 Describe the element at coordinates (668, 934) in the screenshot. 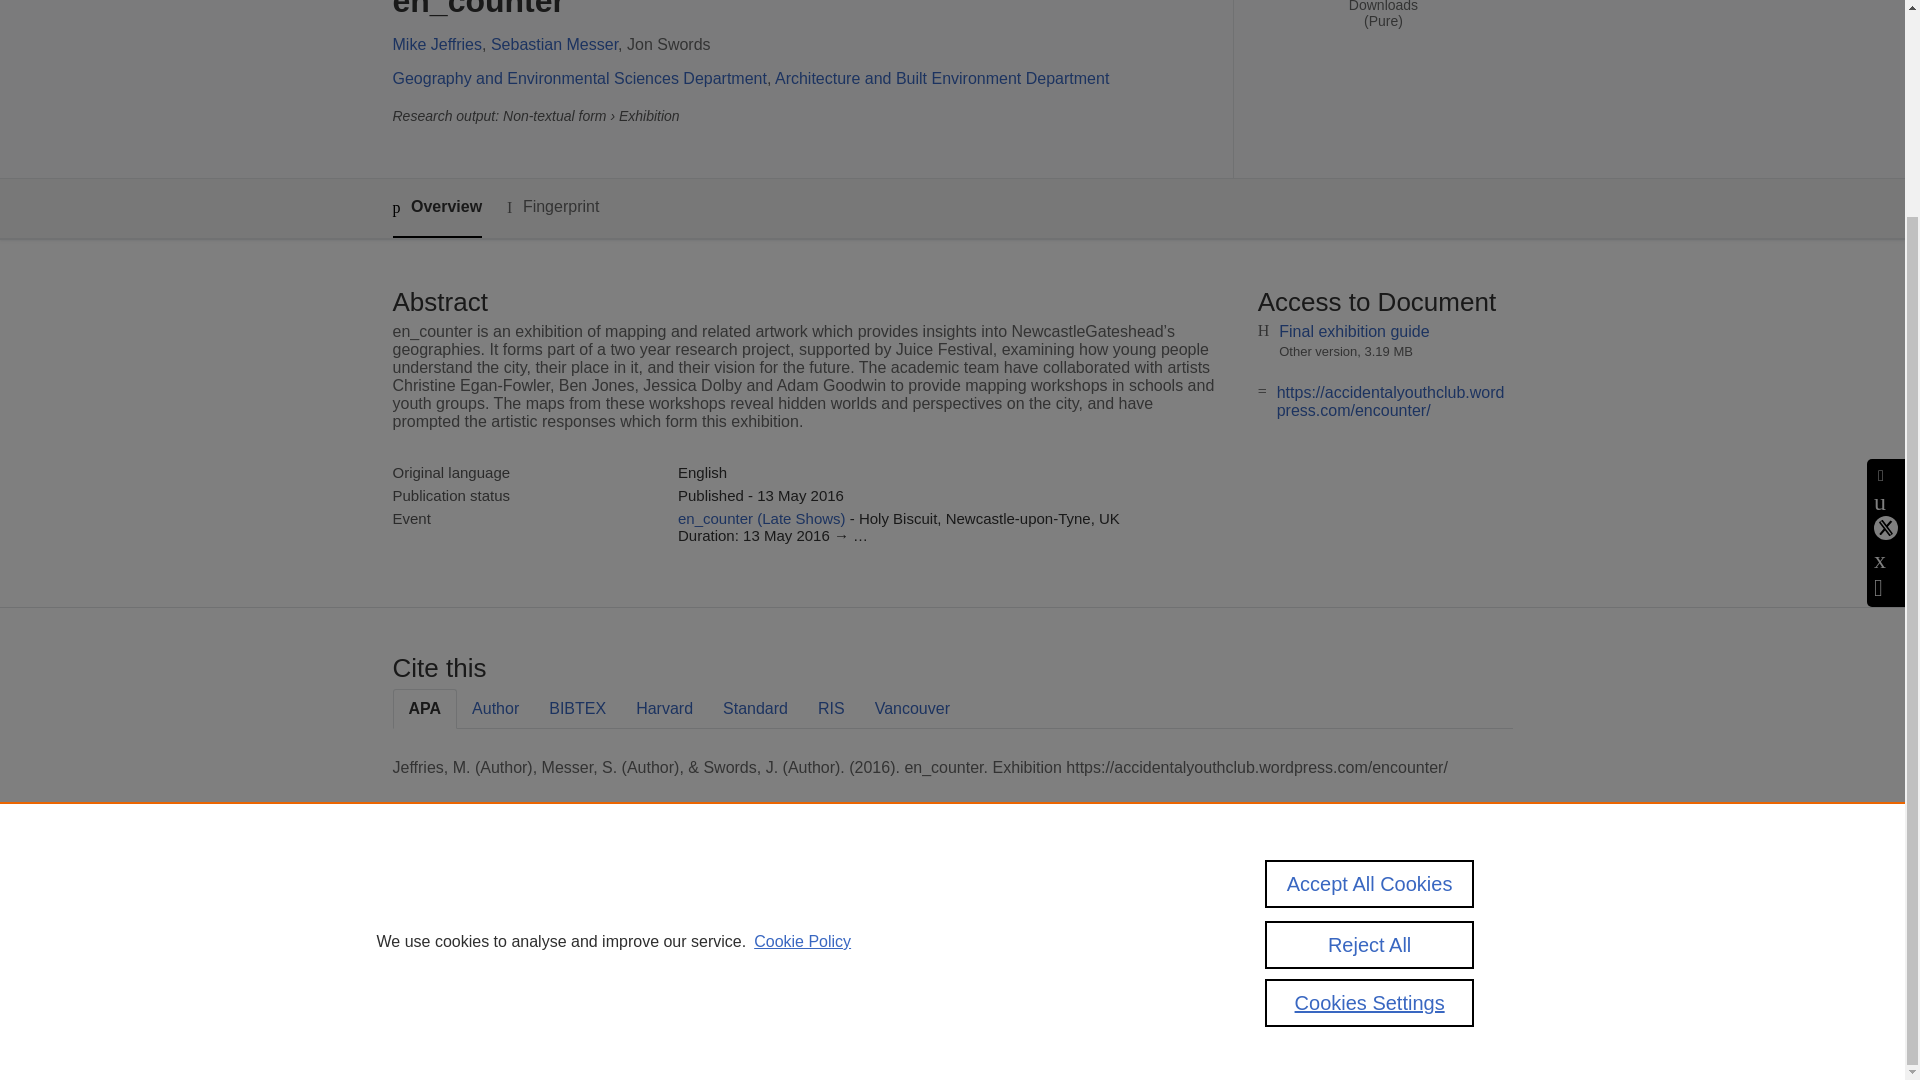

I see `Elsevier B.V.` at that location.